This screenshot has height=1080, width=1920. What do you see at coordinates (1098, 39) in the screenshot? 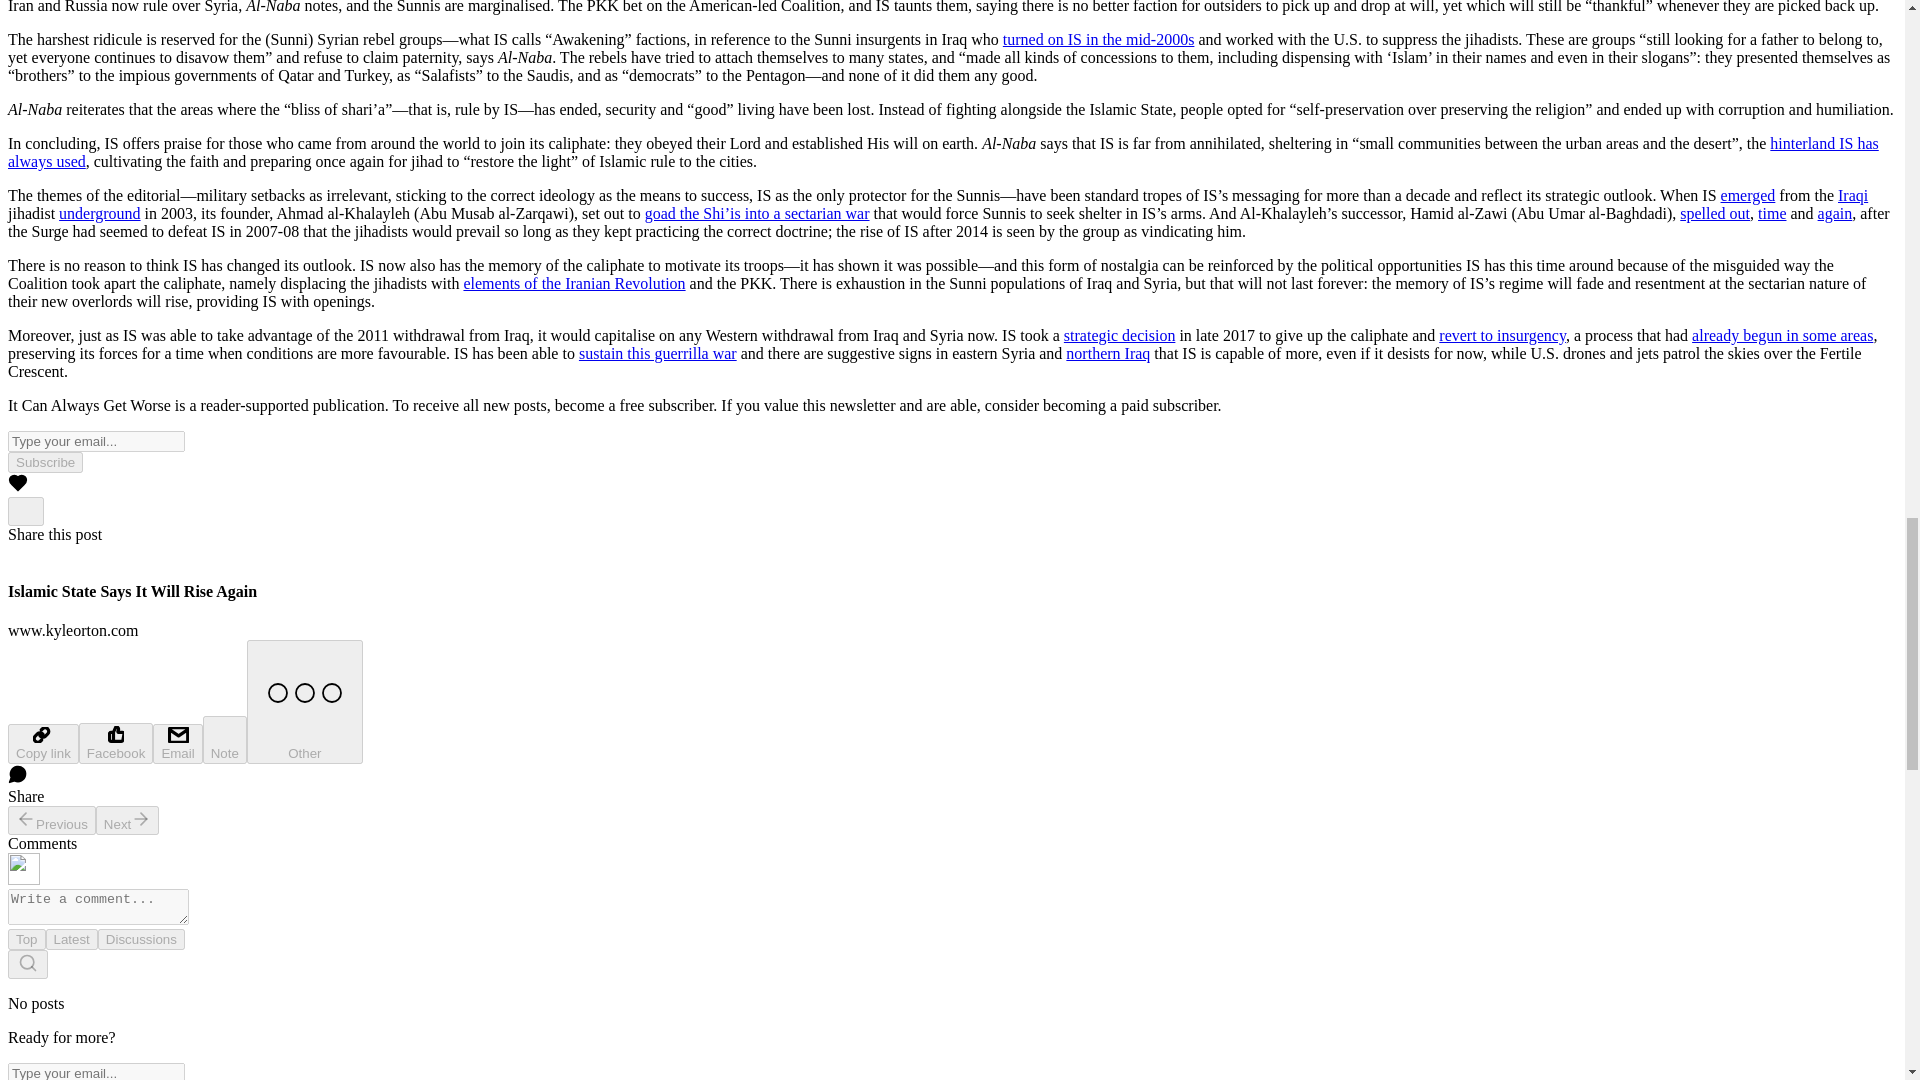
I see `turned on IS in the mid-2000s` at bounding box center [1098, 39].